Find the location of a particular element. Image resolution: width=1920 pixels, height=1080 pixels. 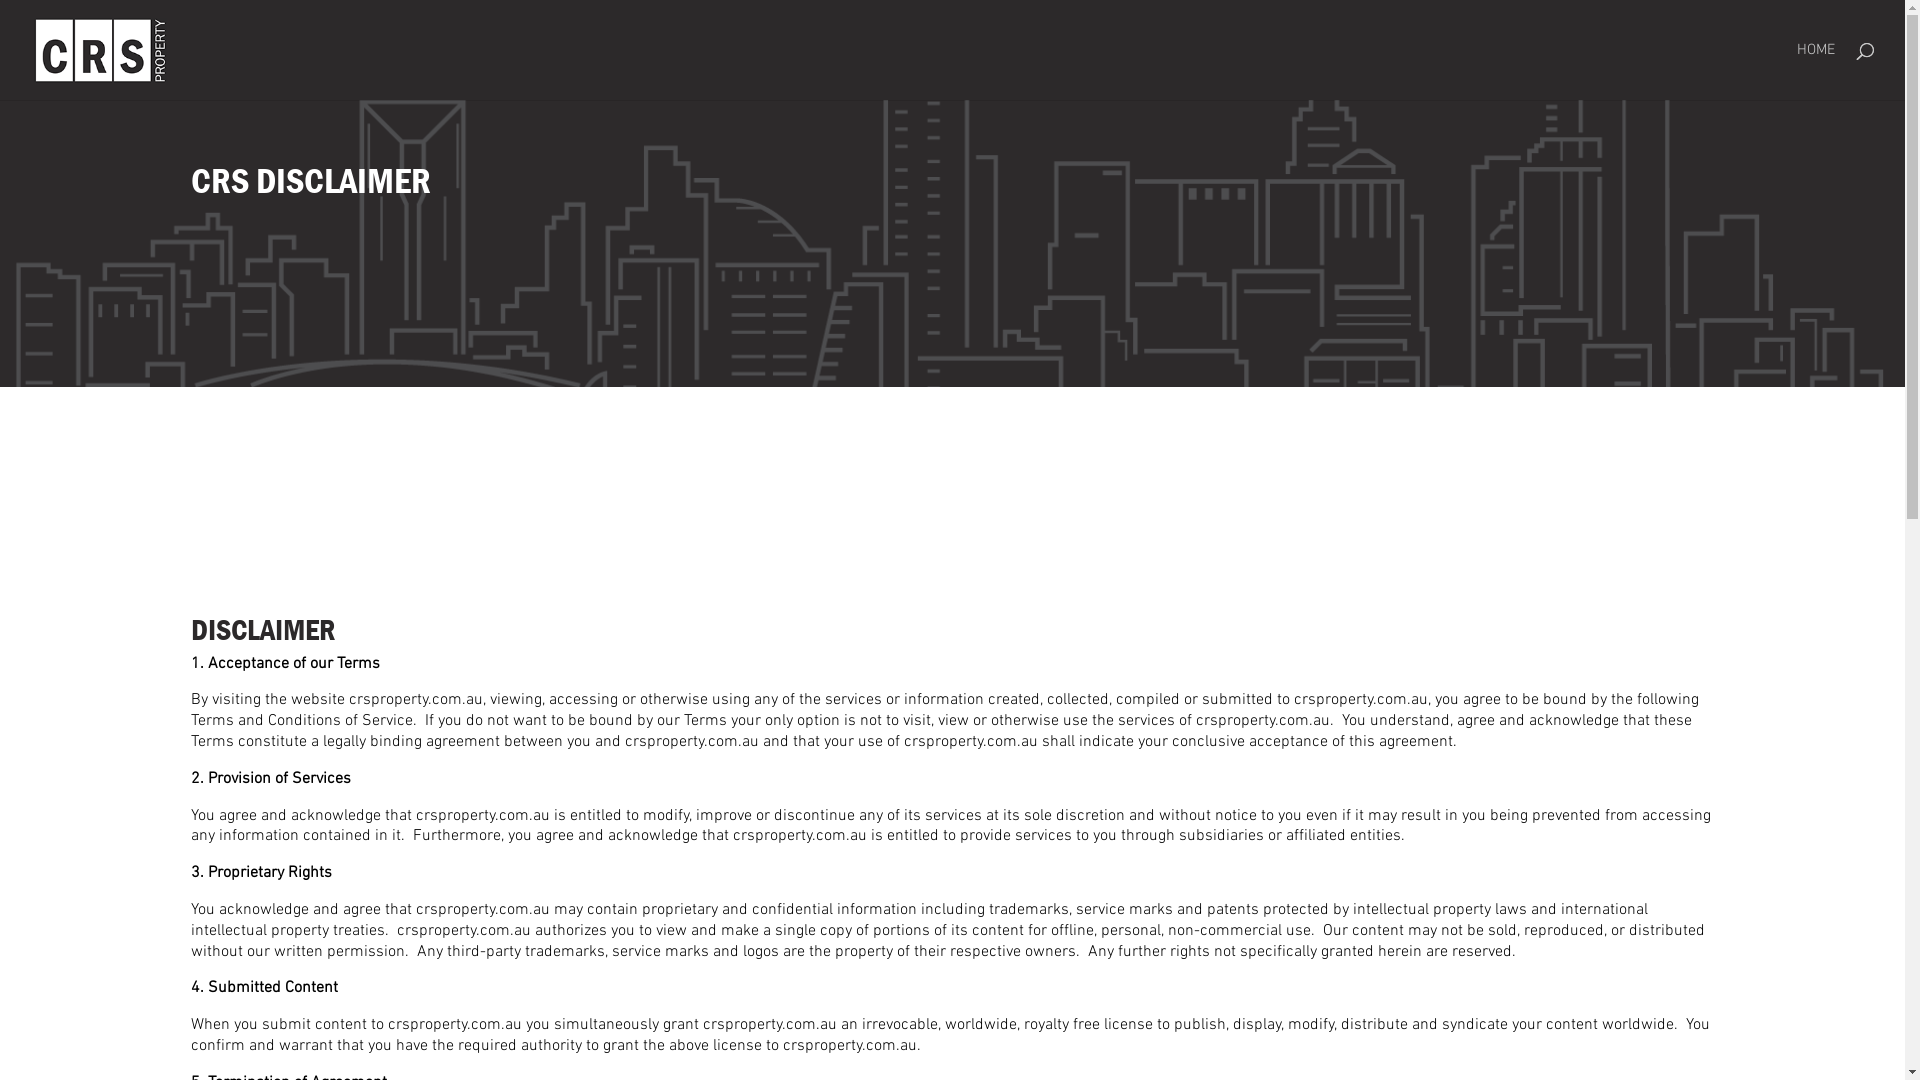

HOME is located at coordinates (1816, 72).